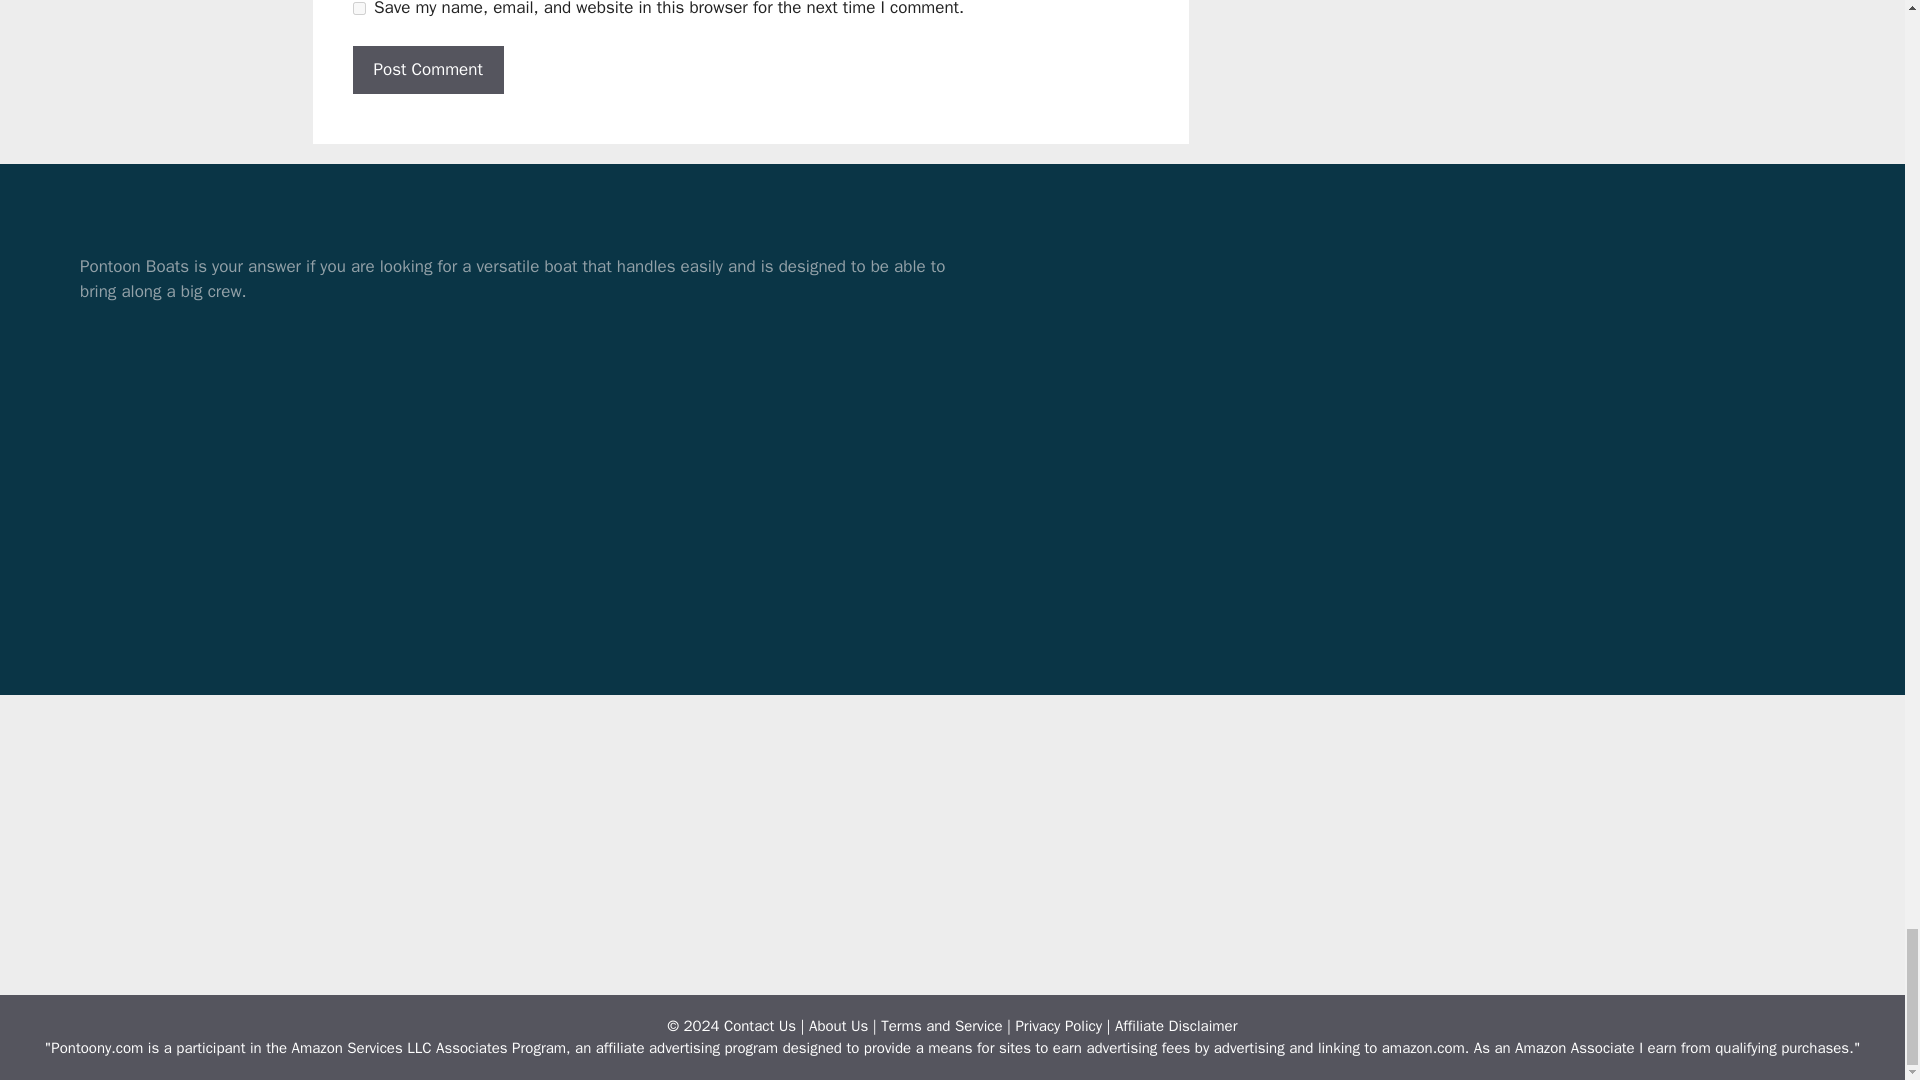 The image size is (1920, 1080). I want to click on About Us, so click(838, 1026).